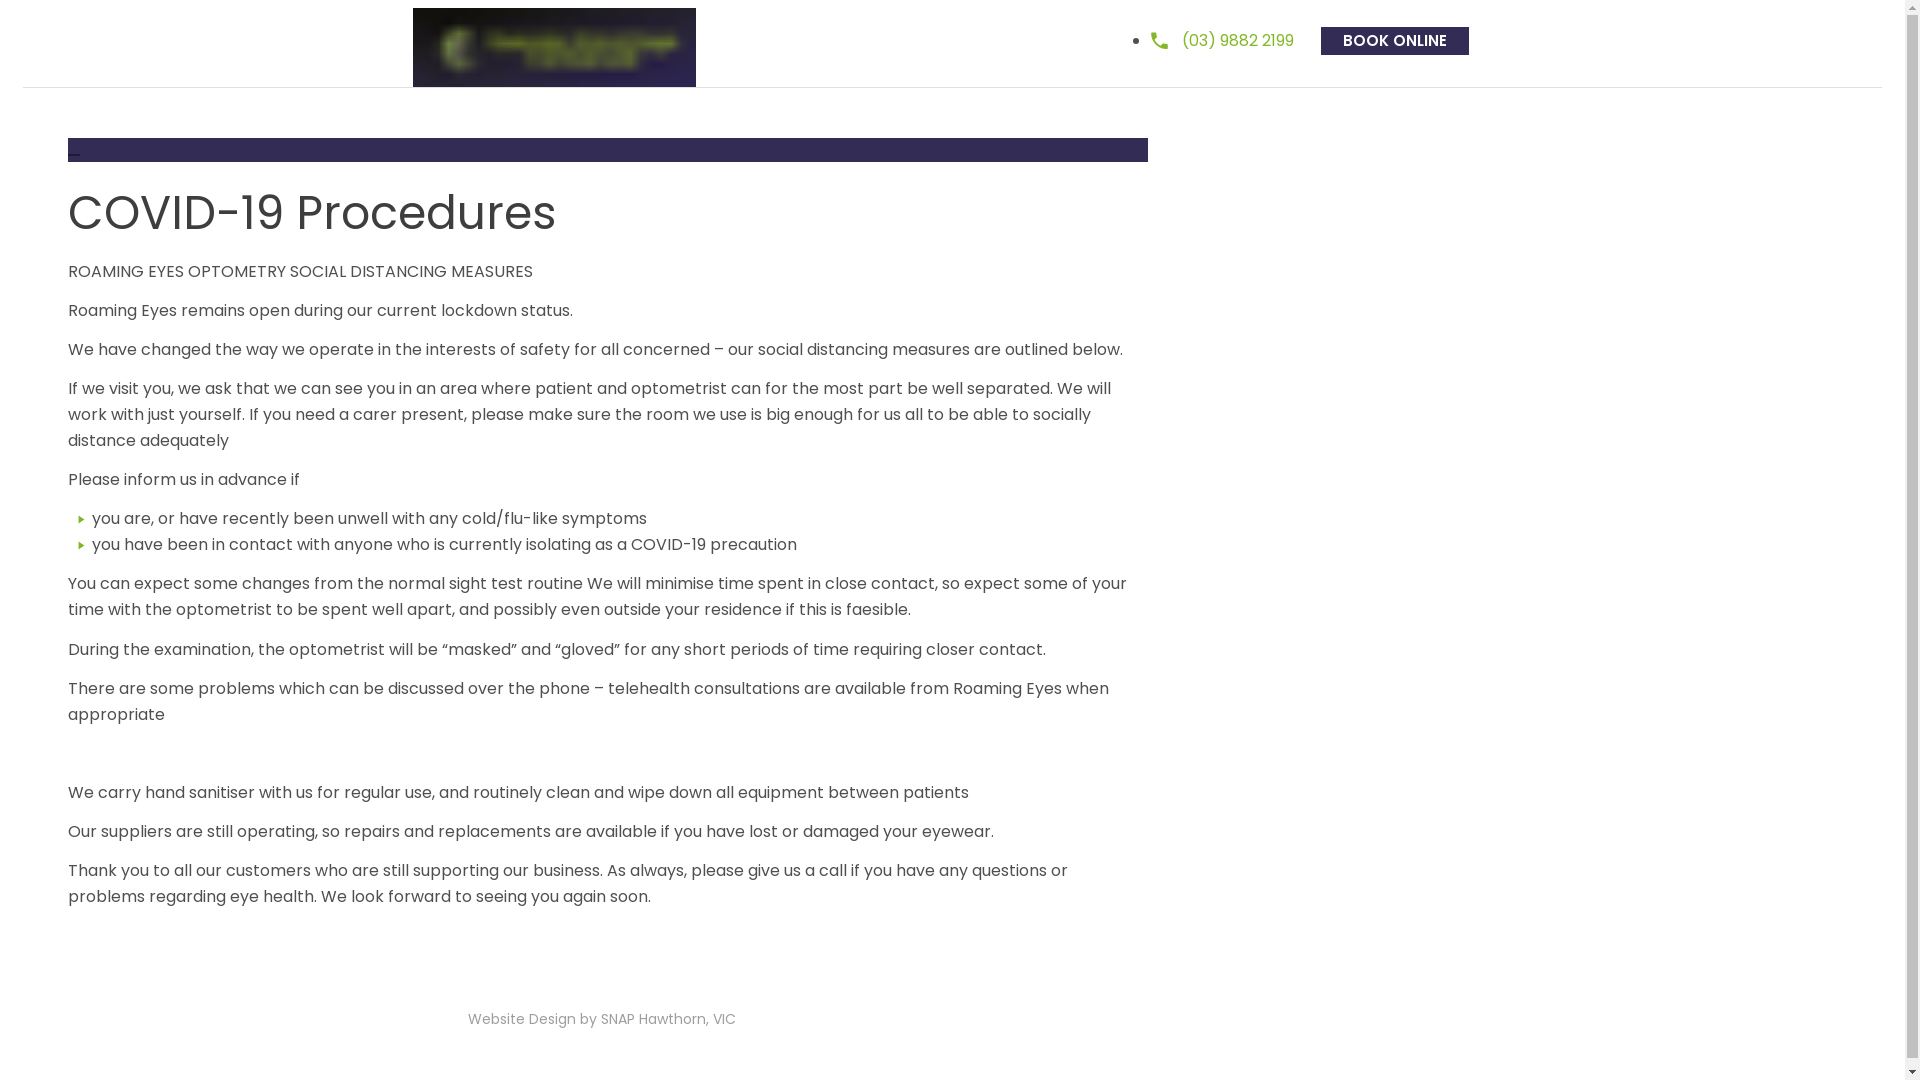 This screenshot has height=1080, width=1920. What do you see at coordinates (755, 52) in the screenshot?
I see `Toggle navigation` at bounding box center [755, 52].